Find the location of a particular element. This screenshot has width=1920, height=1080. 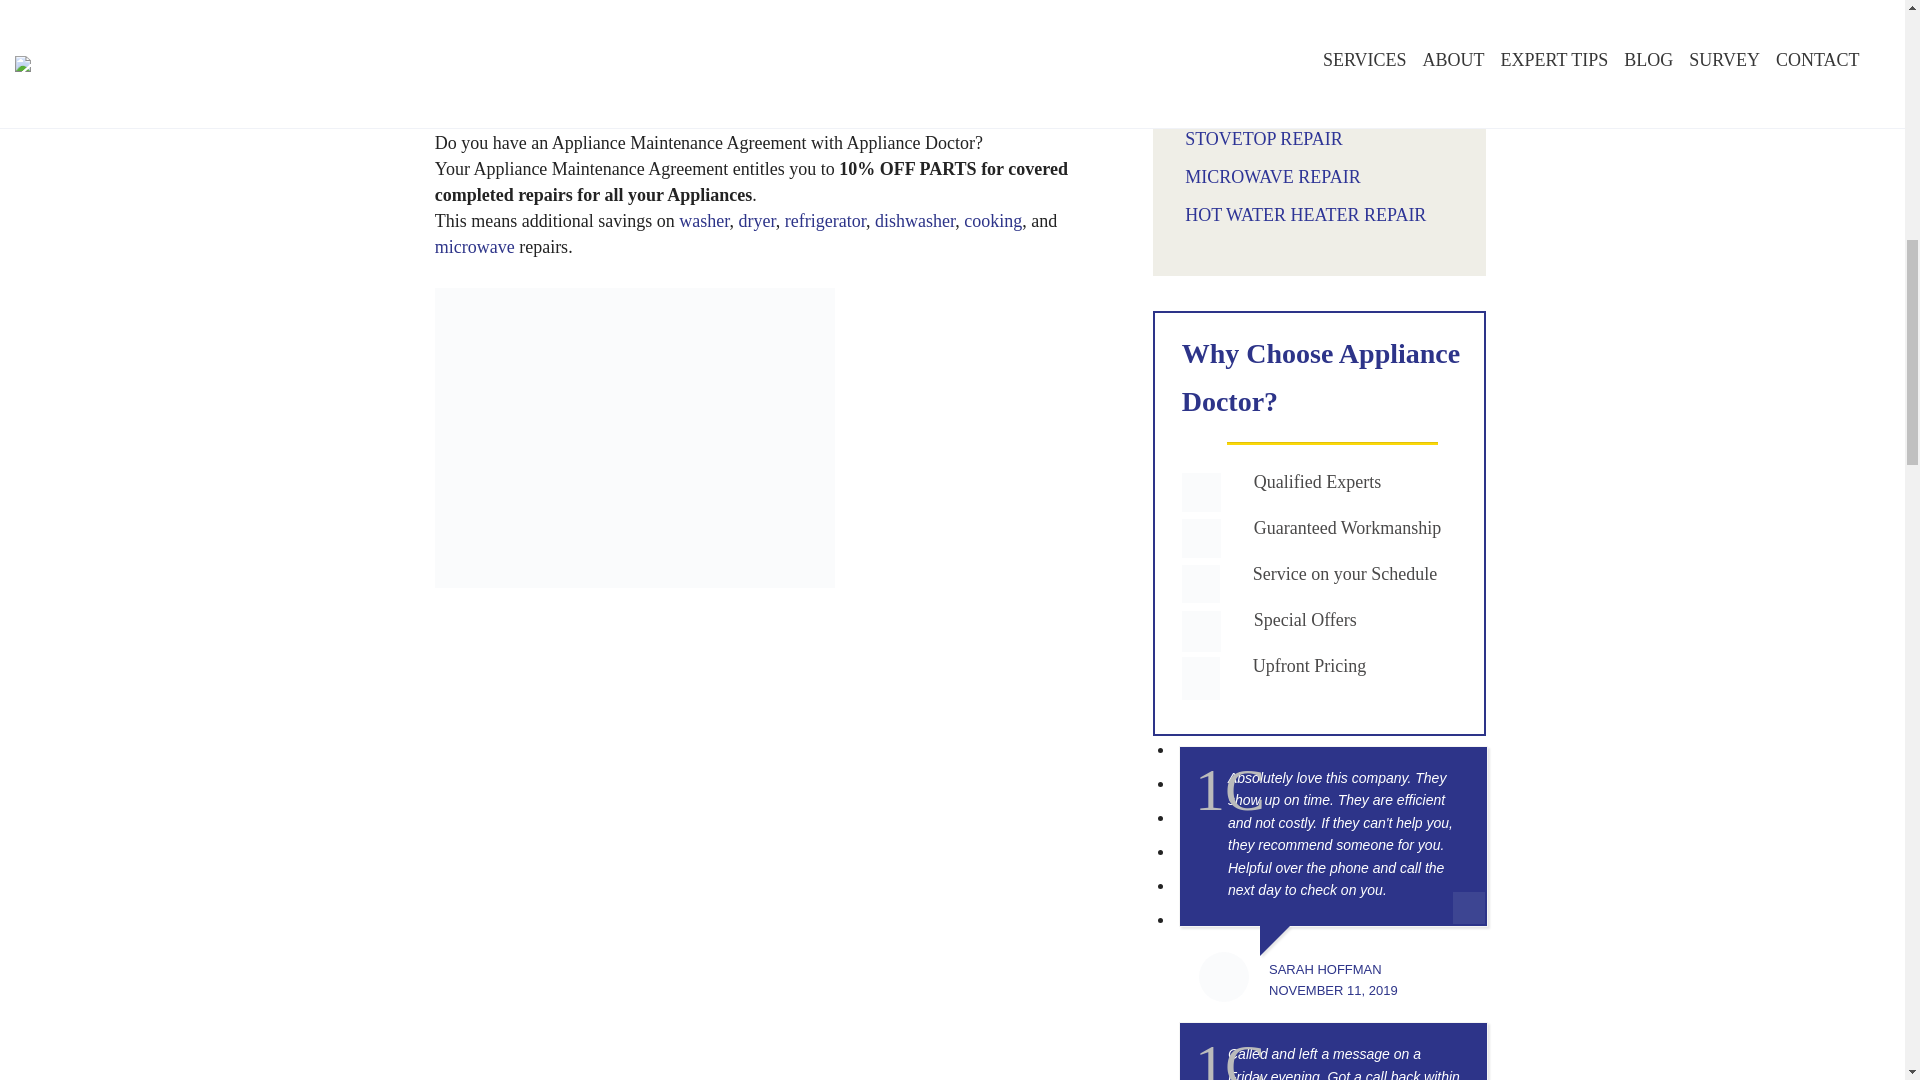

WASHING MACHINE REPAIR is located at coordinates (1303, 4).